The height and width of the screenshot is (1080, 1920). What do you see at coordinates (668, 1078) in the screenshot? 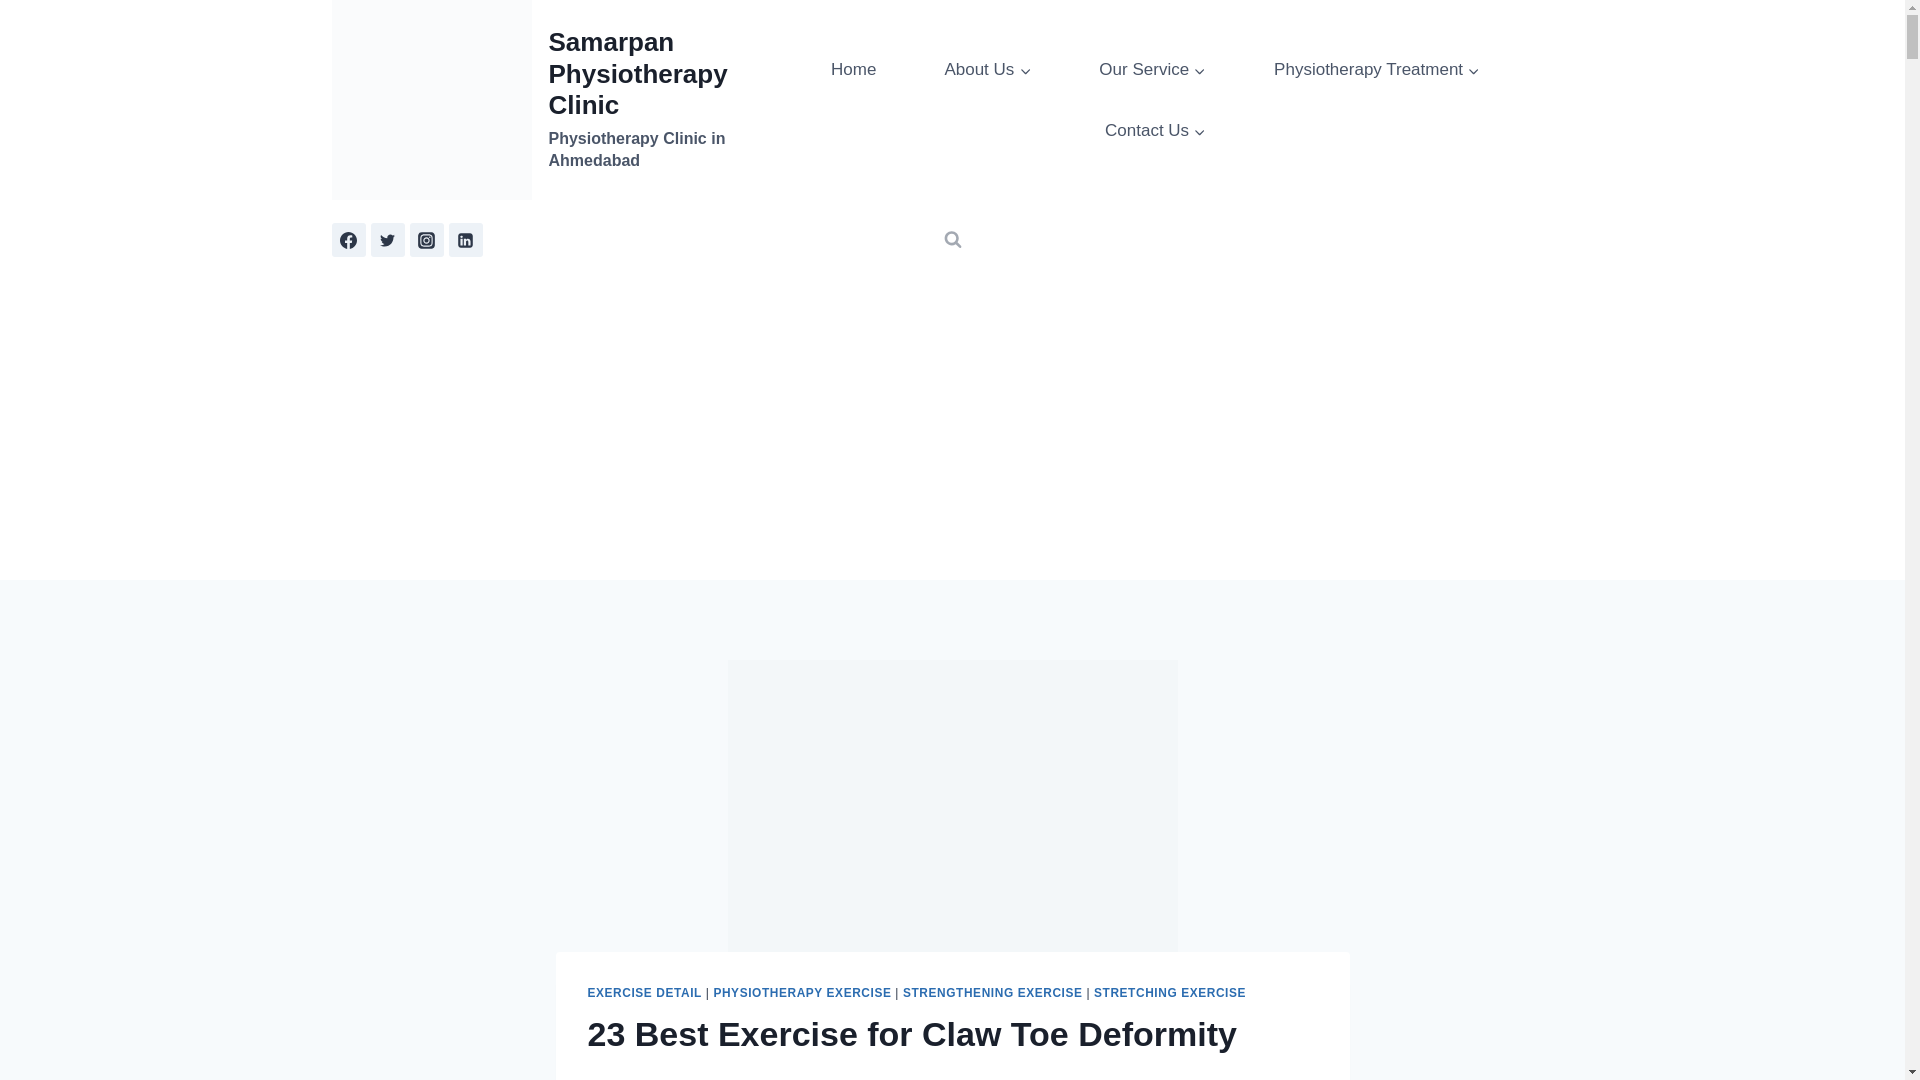
I see `Dr.Neelam Prajapati` at bounding box center [668, 1078].